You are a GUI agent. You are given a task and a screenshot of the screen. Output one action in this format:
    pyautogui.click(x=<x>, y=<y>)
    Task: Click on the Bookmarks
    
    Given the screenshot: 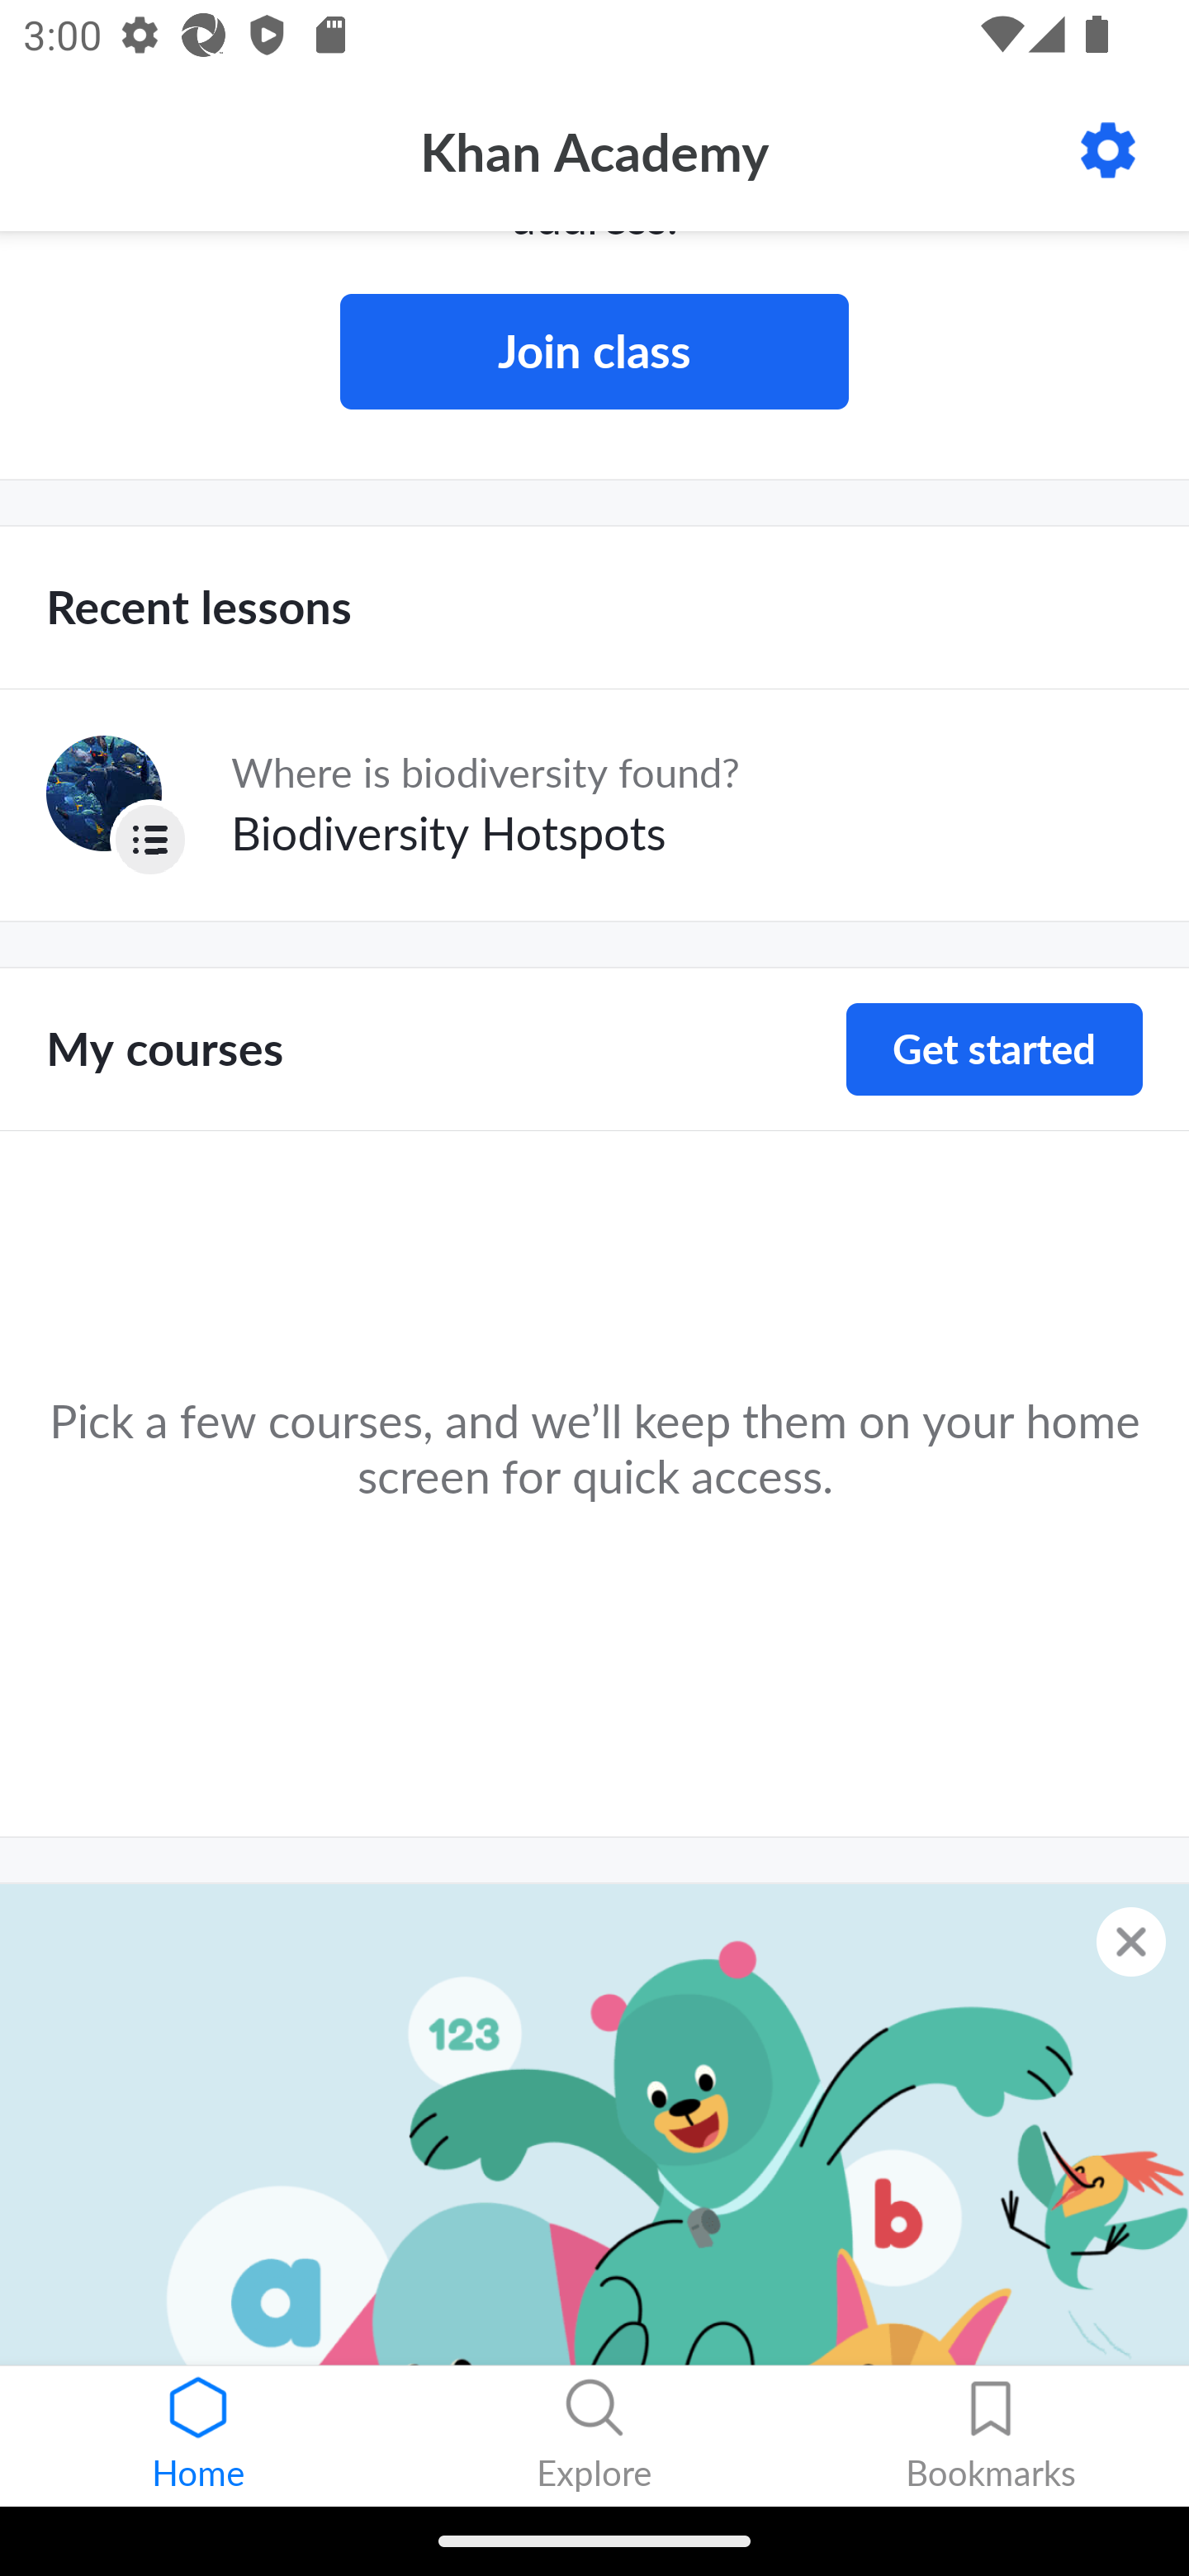 What is the action you would take?
    pyautogui.click(x=991, y=2436)
    